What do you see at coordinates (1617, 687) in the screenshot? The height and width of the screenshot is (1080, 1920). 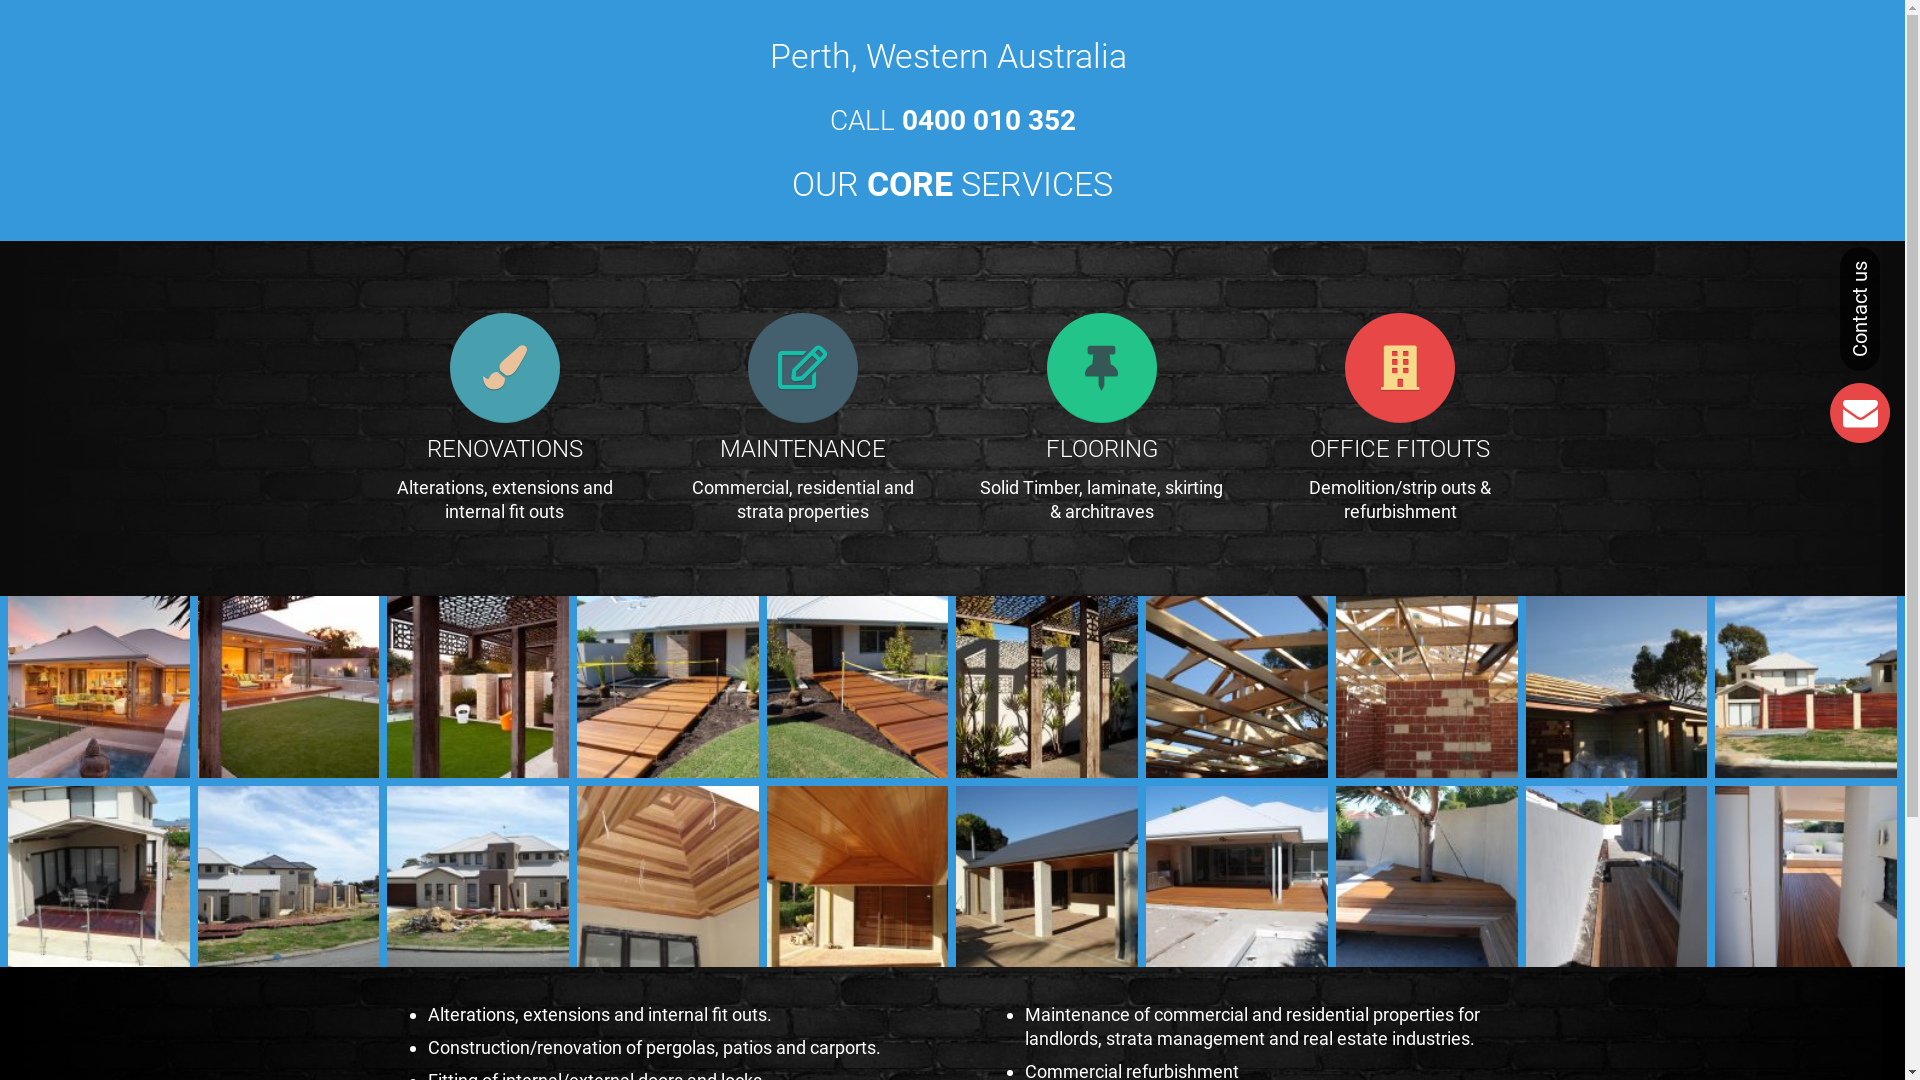 I see `Jasmin Carpentry 14` at bounding box center [1617, 687].